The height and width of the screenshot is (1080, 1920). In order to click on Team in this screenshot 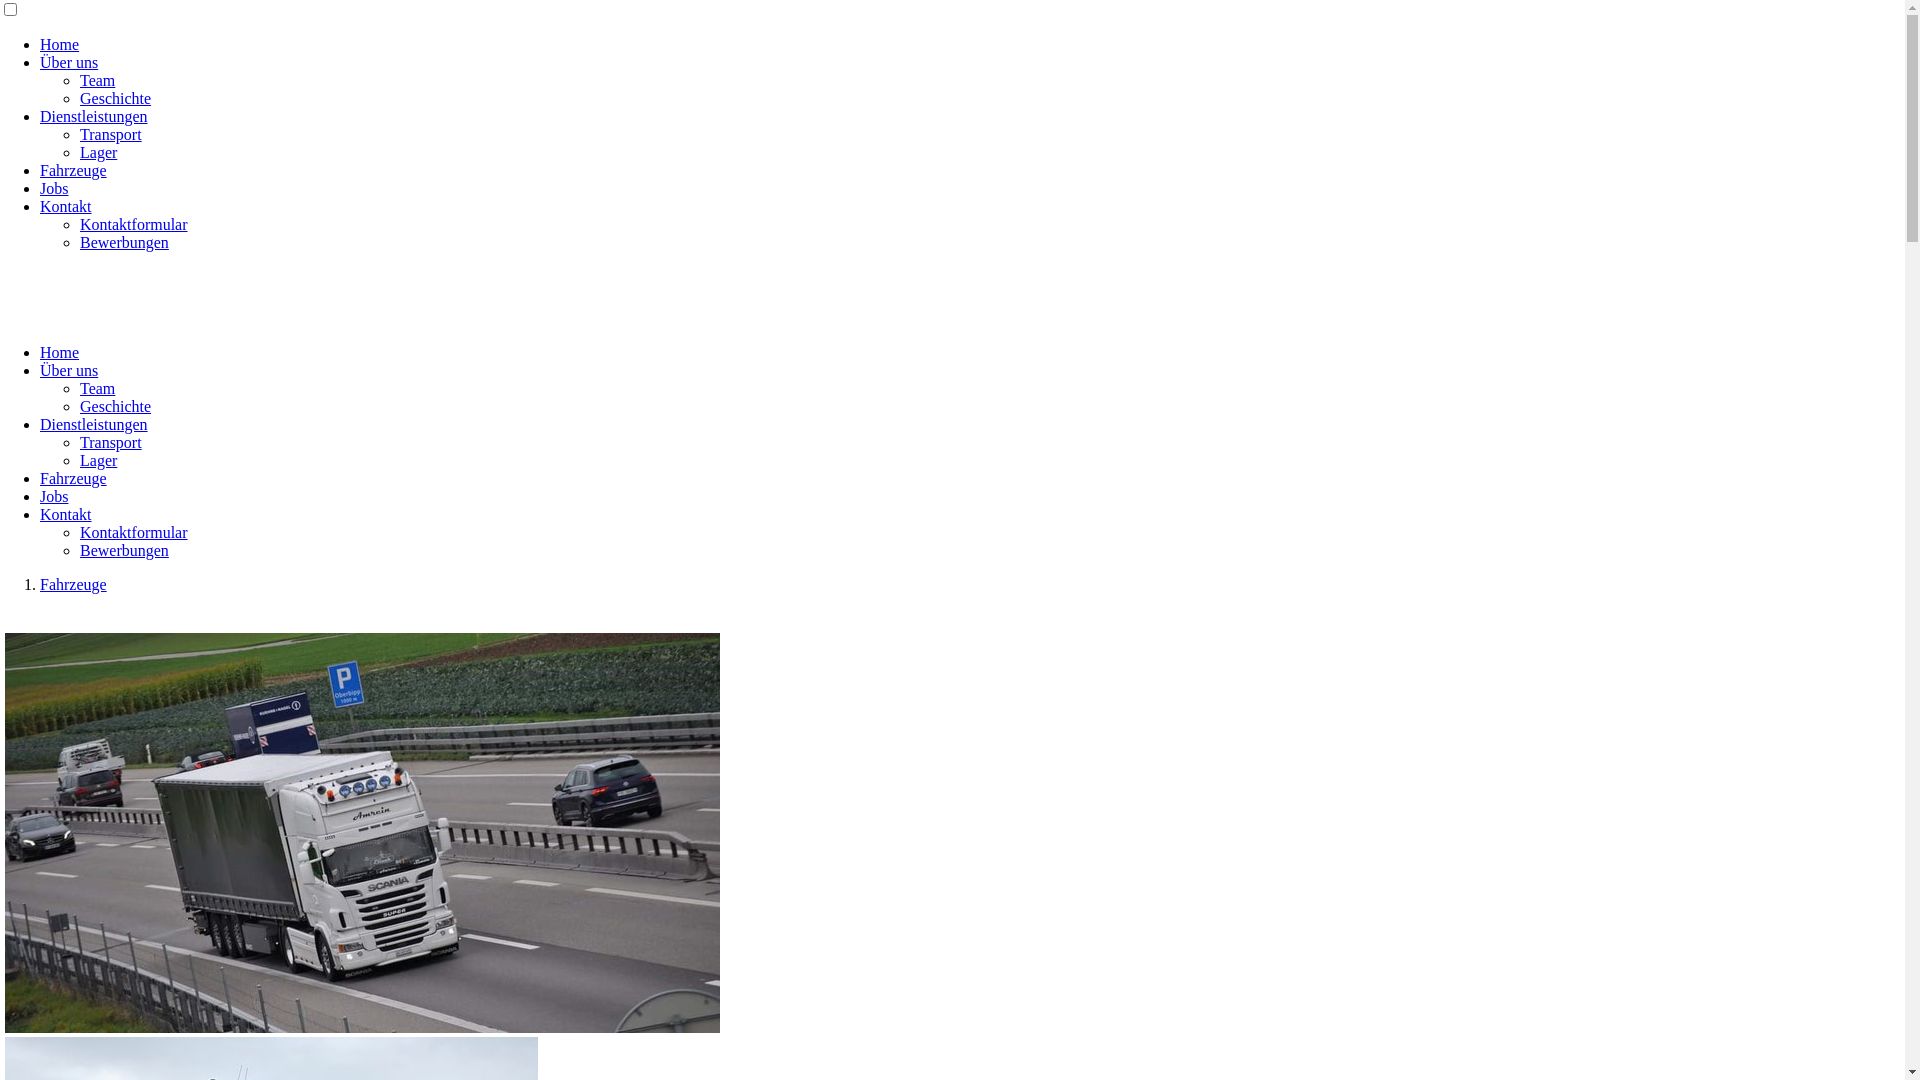, I will do `click(98, 388)`.